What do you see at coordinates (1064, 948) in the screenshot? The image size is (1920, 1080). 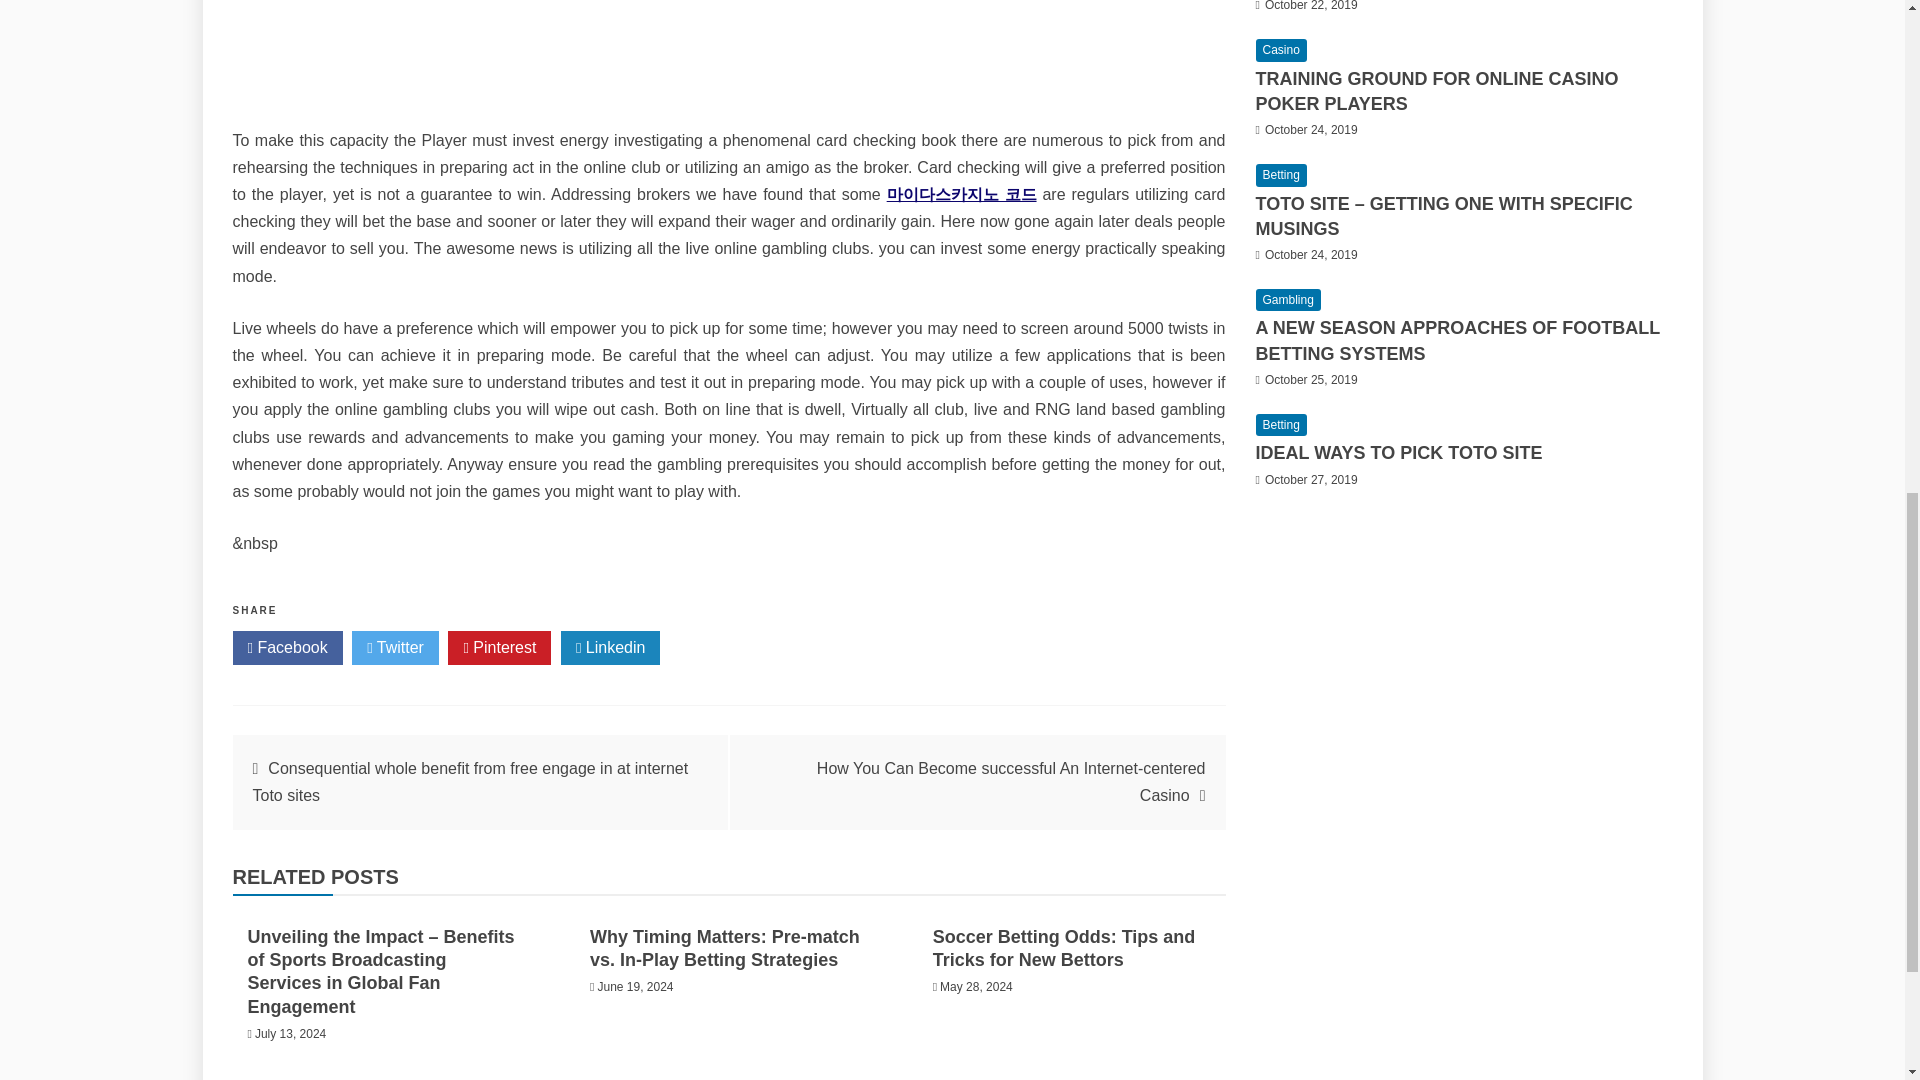 I see `Soccer Betting Odds: Tips and Tricks for New Bettors` at bounding box center [1064, 948].